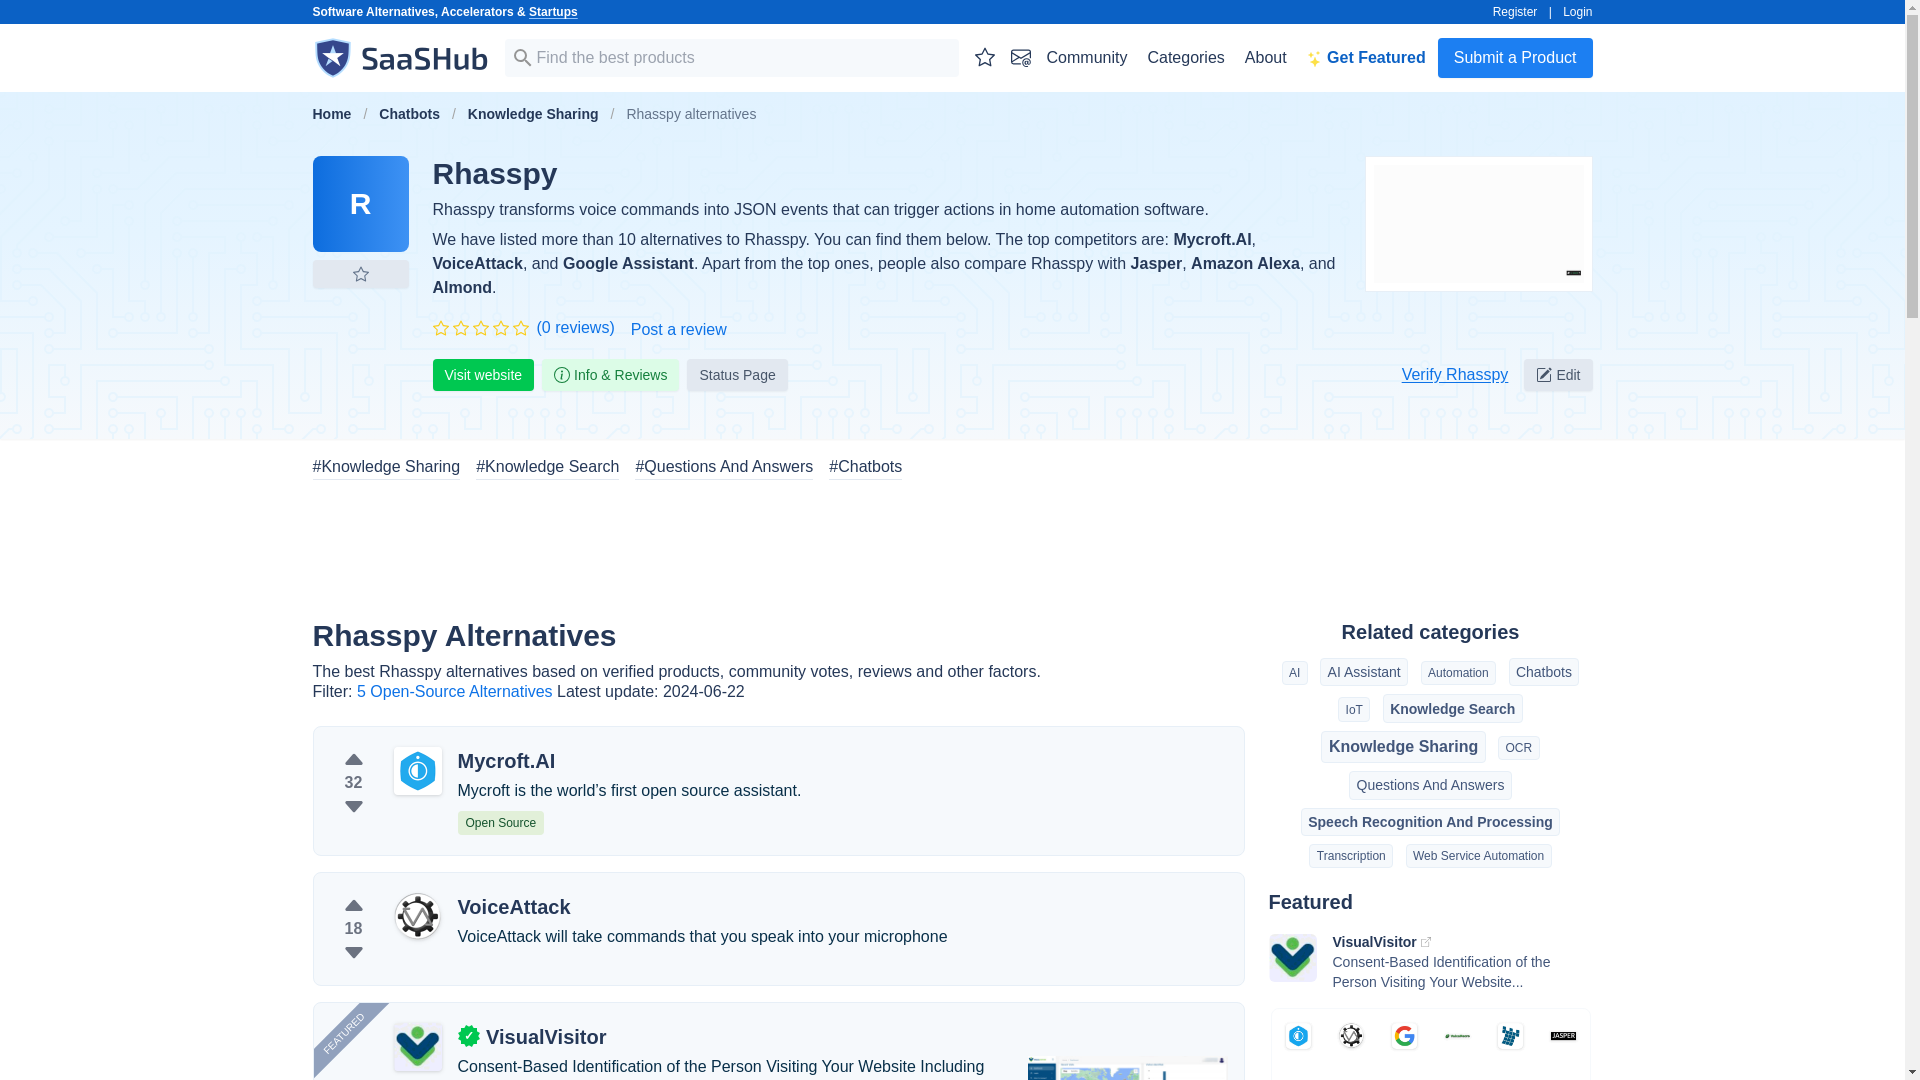 This screenshot has height=1080, width=1920. What do you see at coordinates (359, 203) in the screenshot?
I see `R` at bounding box center [359, 203].